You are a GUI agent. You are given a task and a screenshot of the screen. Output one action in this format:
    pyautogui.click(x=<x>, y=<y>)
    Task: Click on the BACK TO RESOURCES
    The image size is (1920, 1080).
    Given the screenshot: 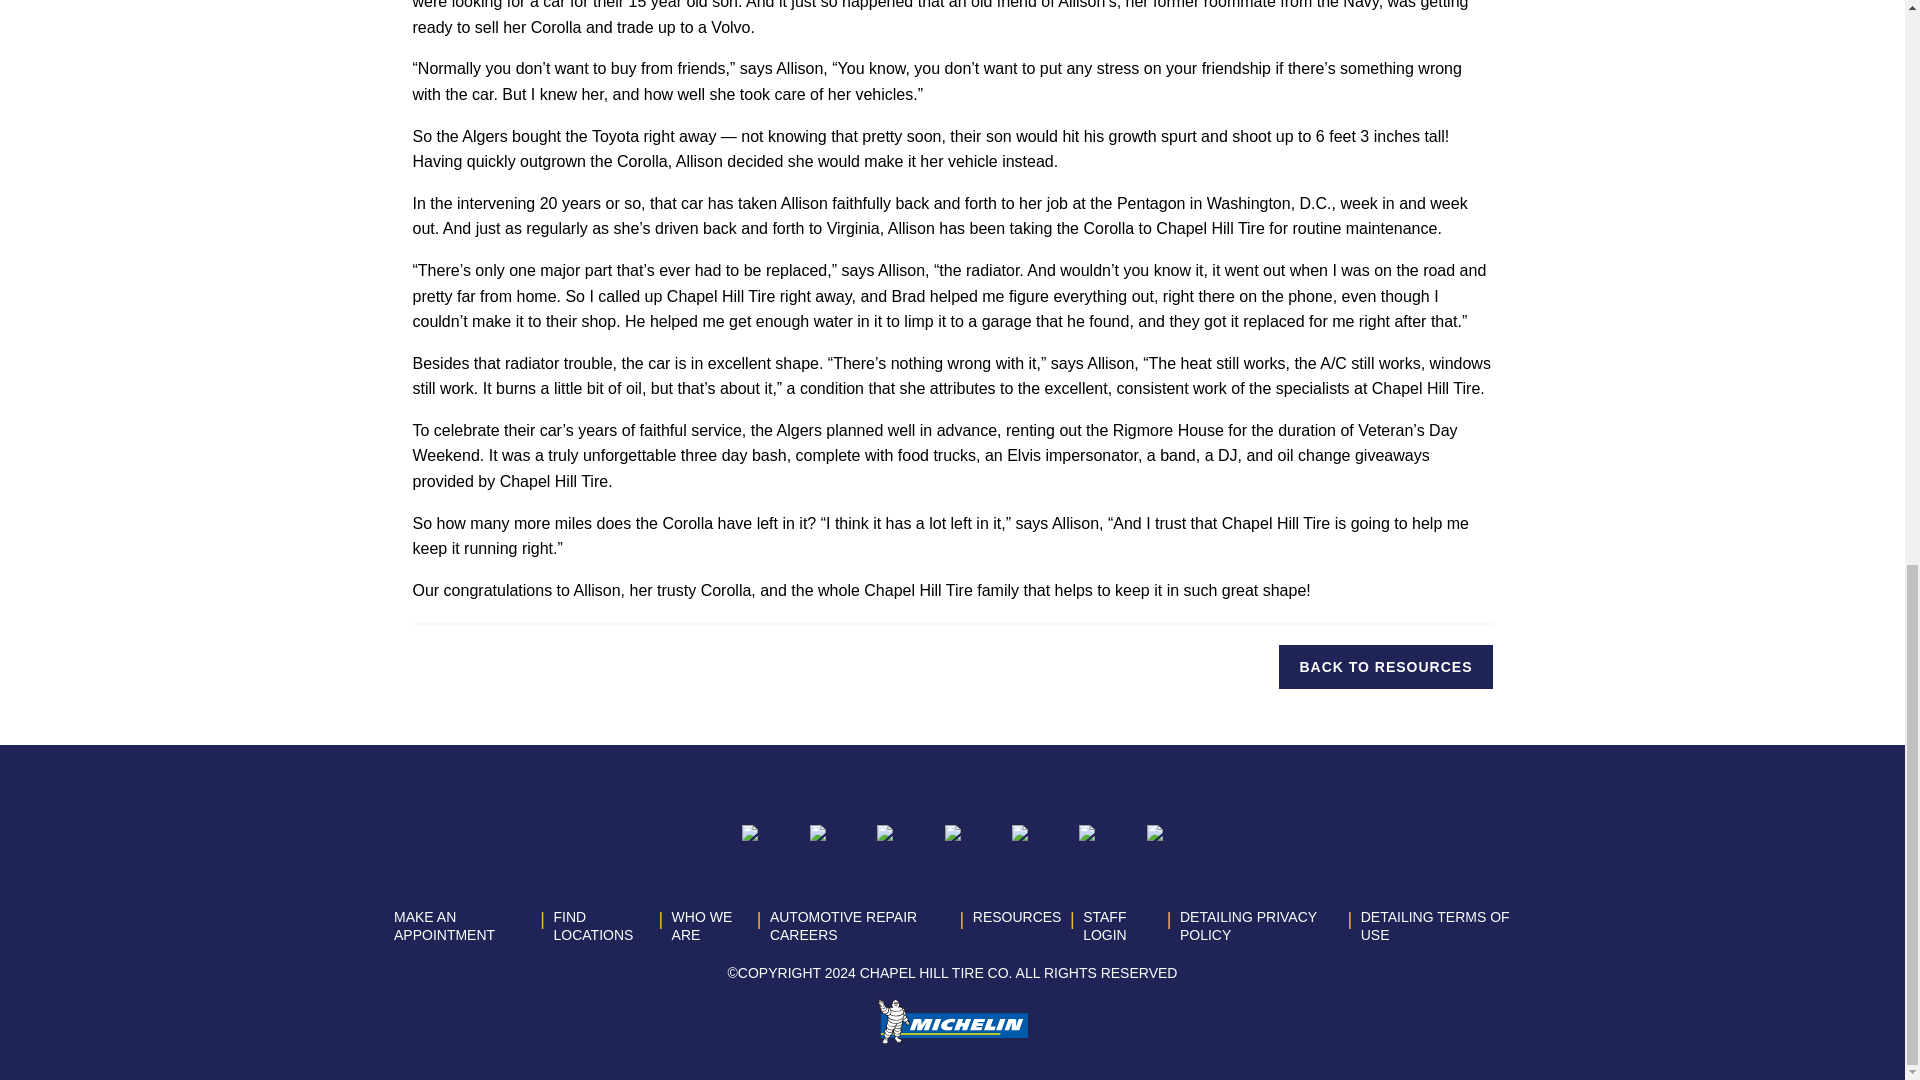 What is the action you would take?
    pyautogui.click(x=1384, y=666)
    